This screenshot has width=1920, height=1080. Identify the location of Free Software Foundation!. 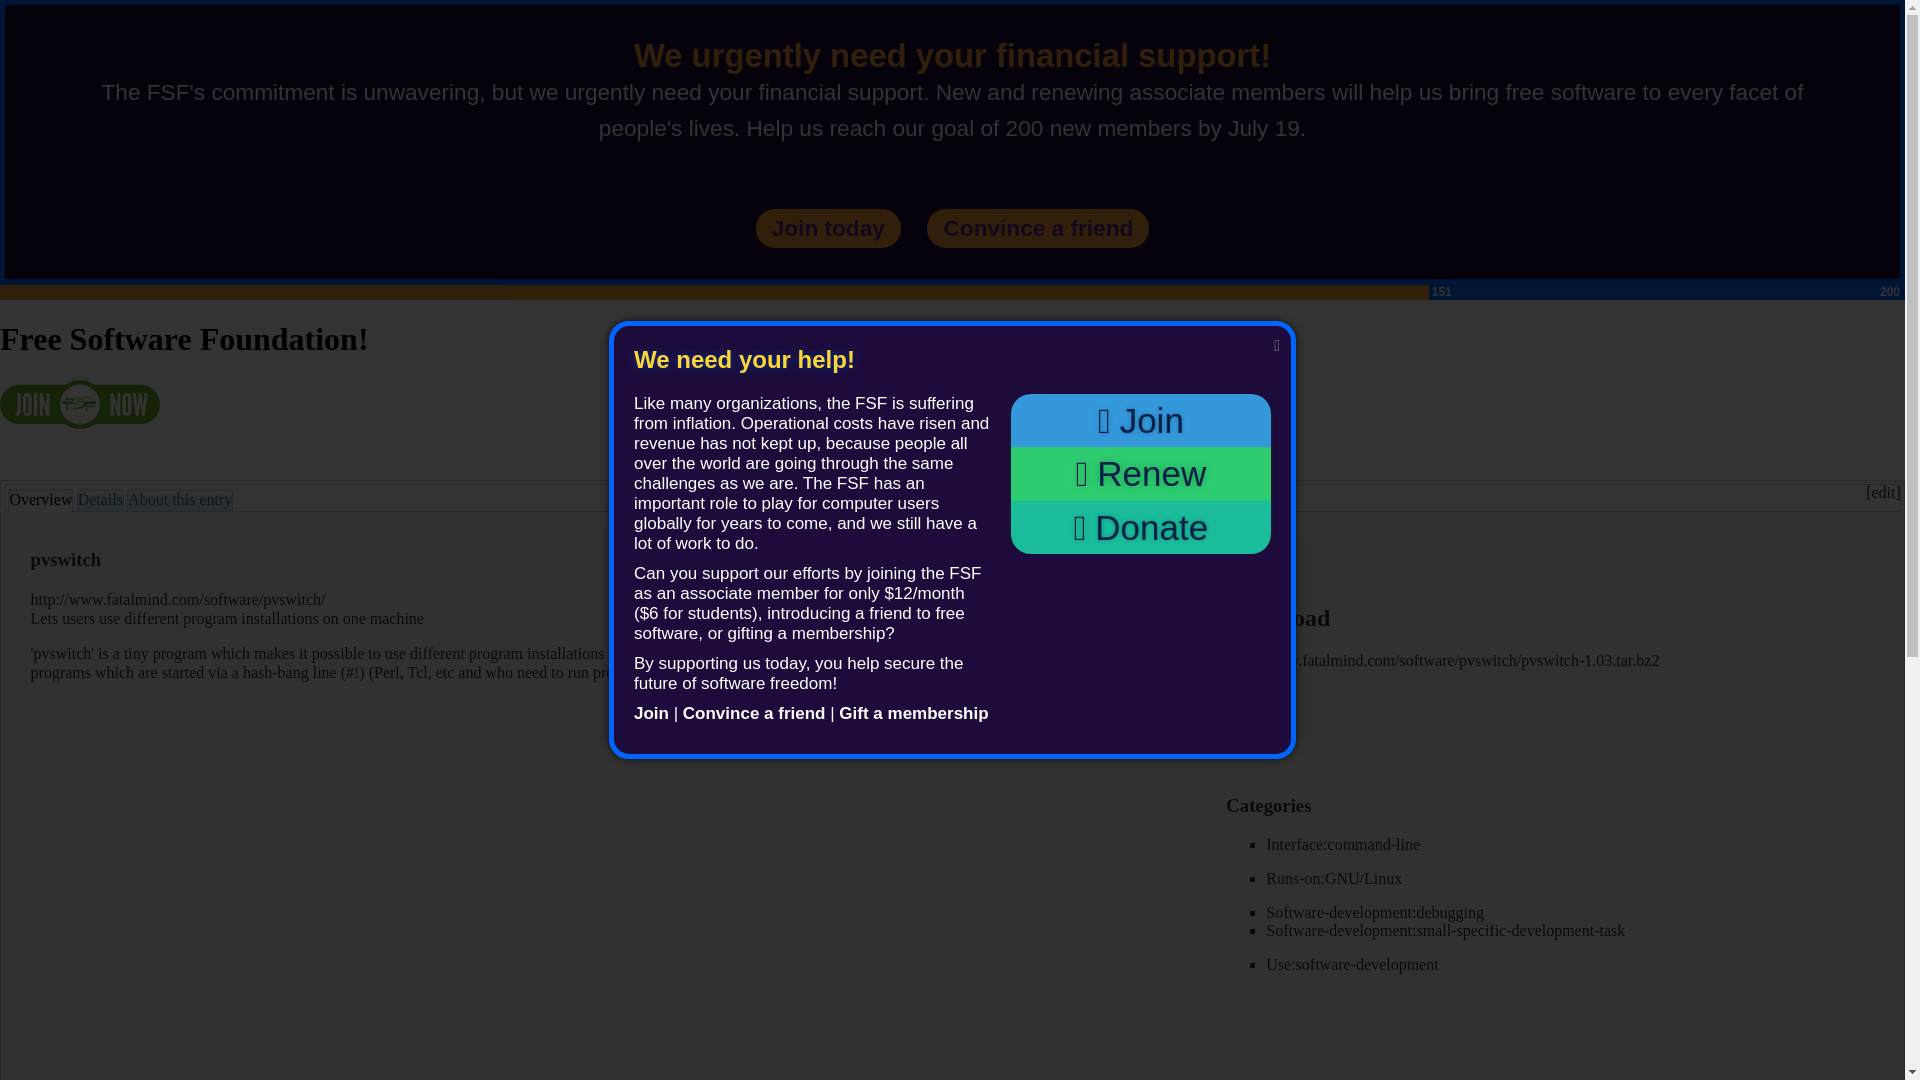
(184, 338).